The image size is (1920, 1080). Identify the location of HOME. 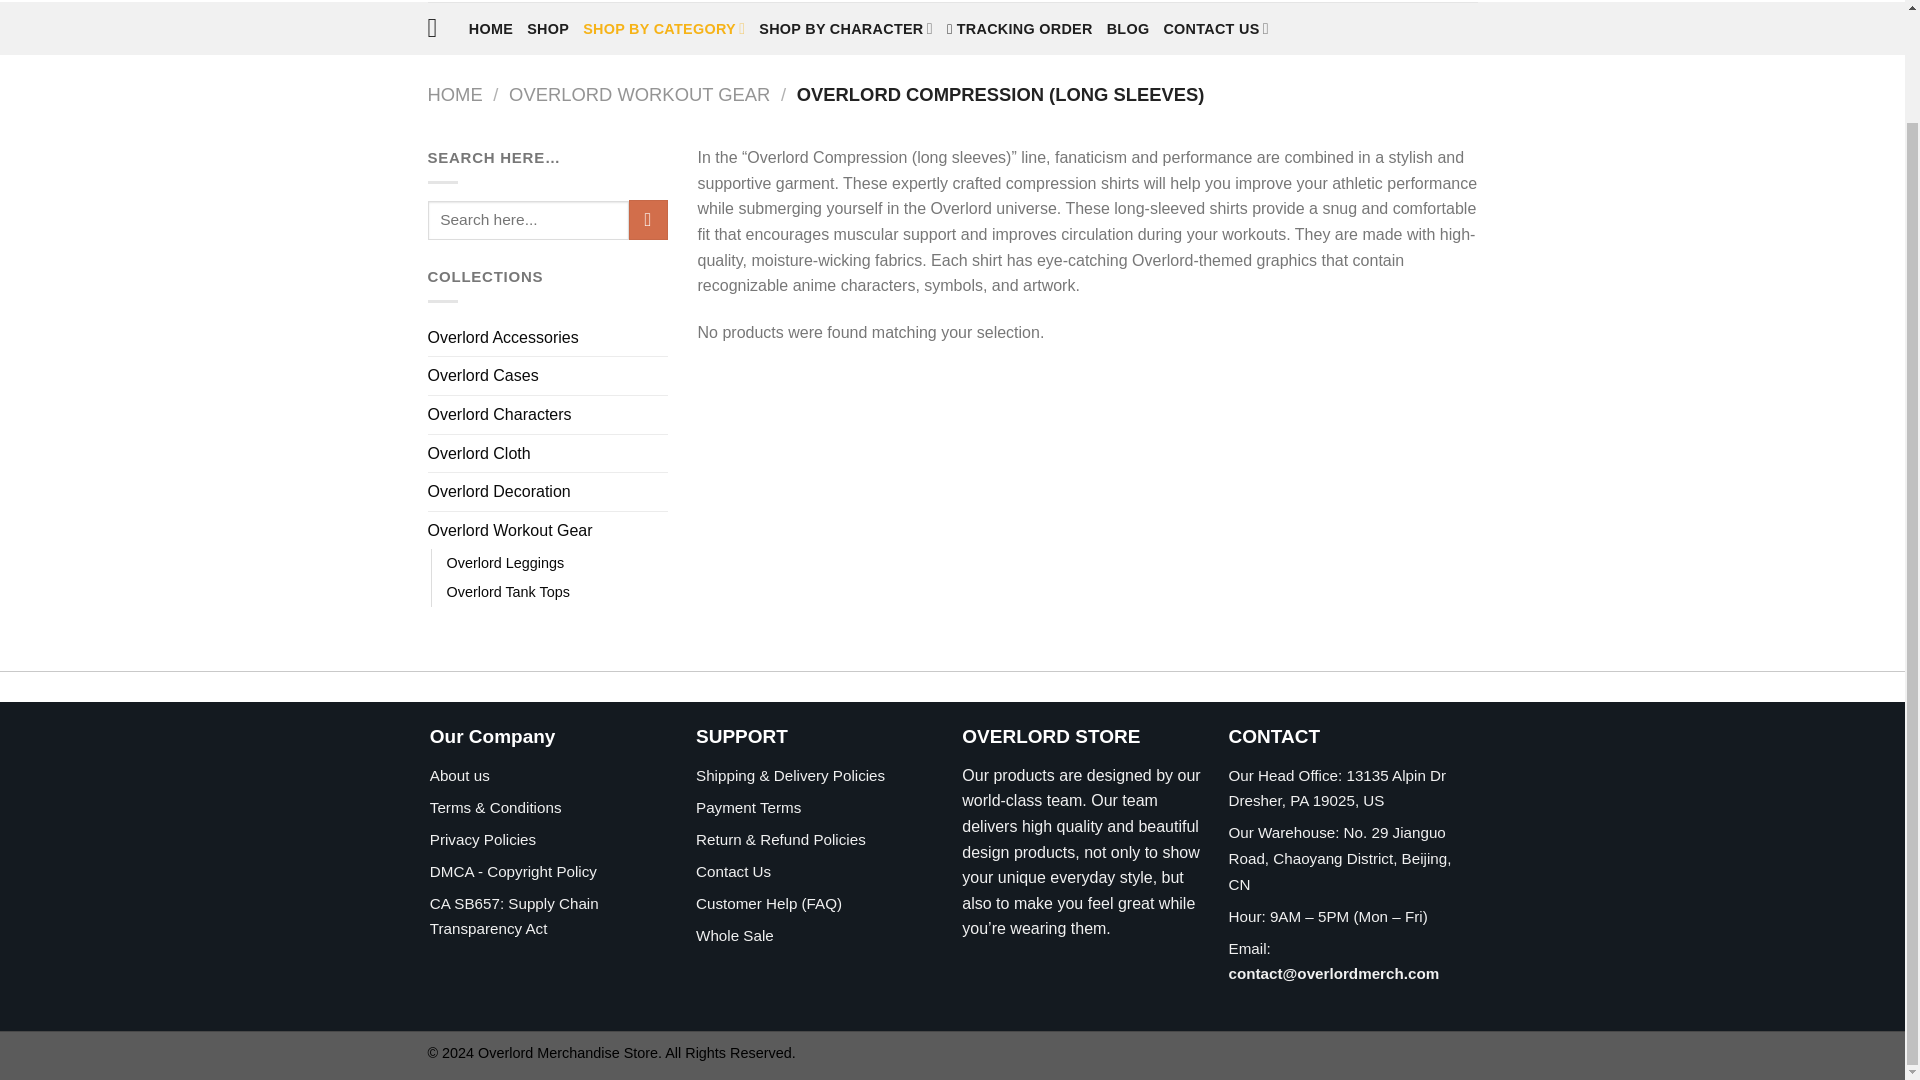
(490, 28).